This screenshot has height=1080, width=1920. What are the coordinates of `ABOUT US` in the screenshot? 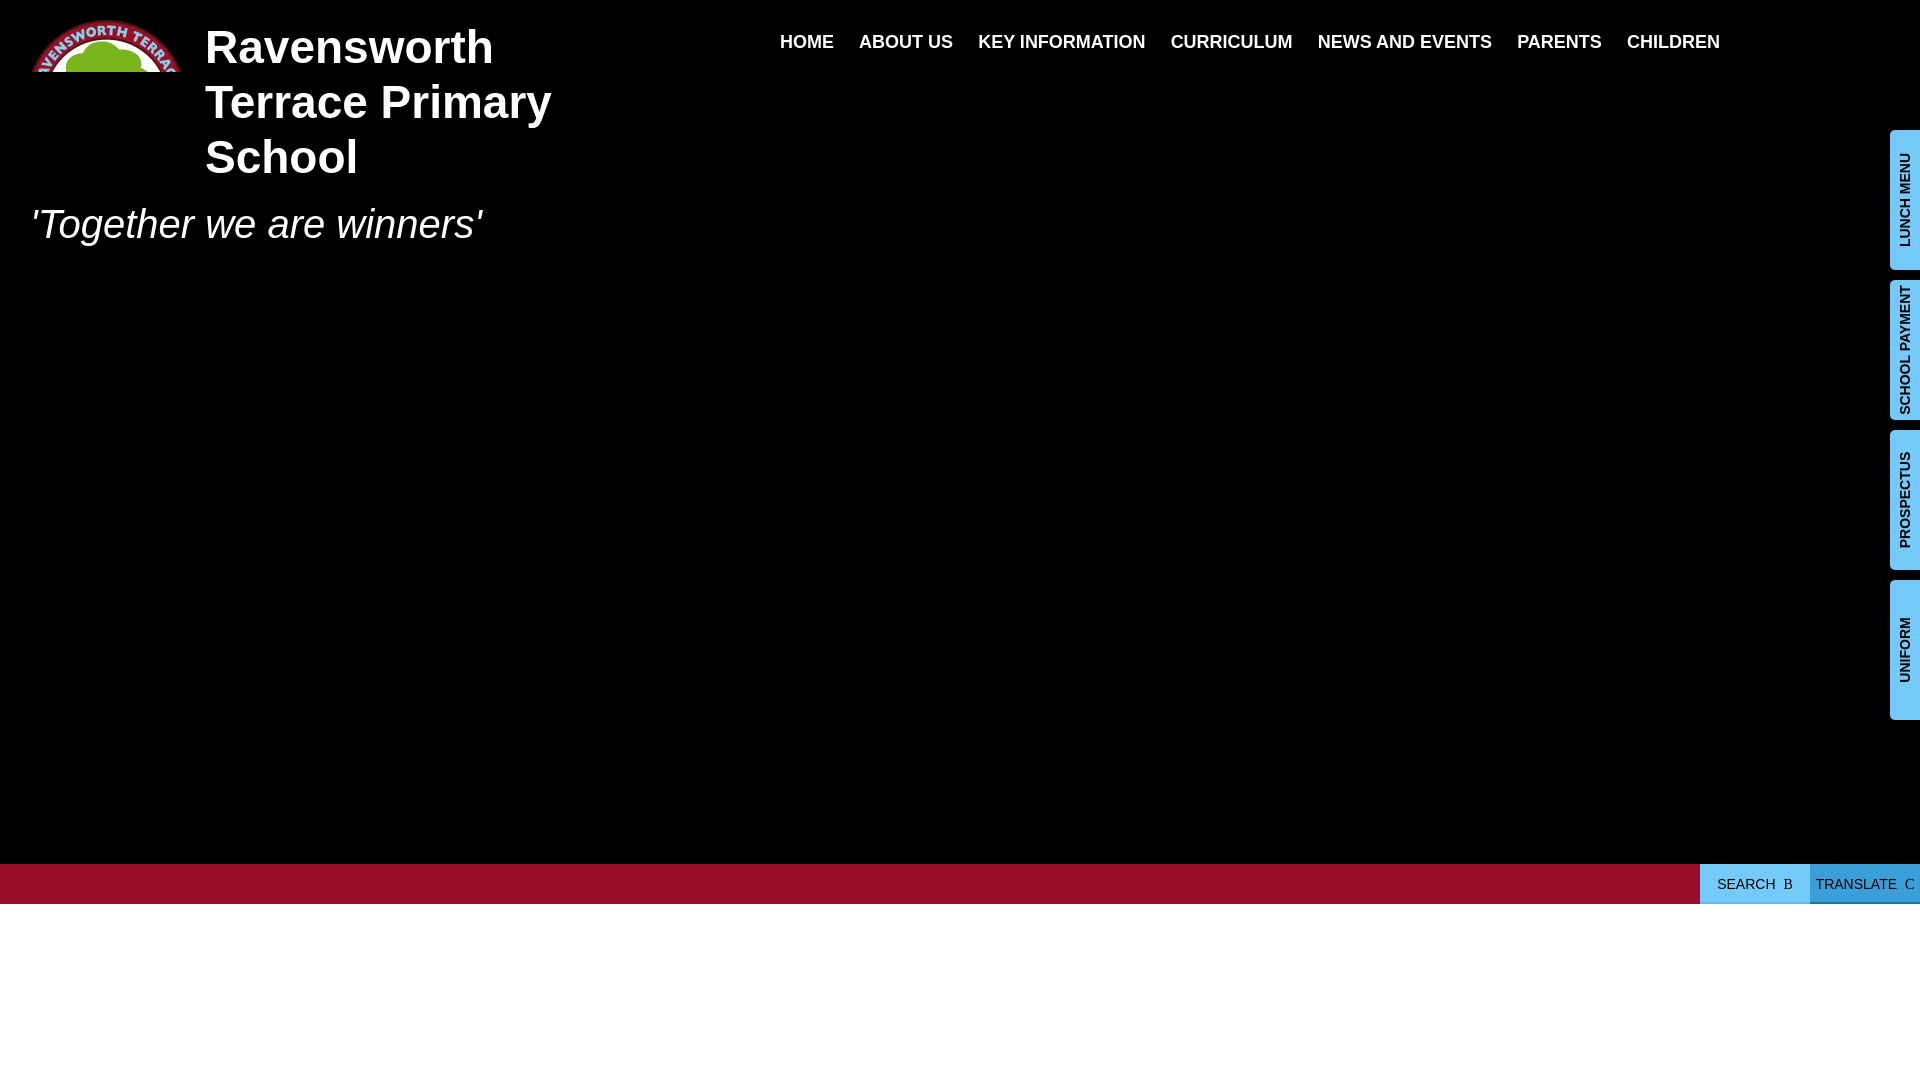 It's located at (905, 42).